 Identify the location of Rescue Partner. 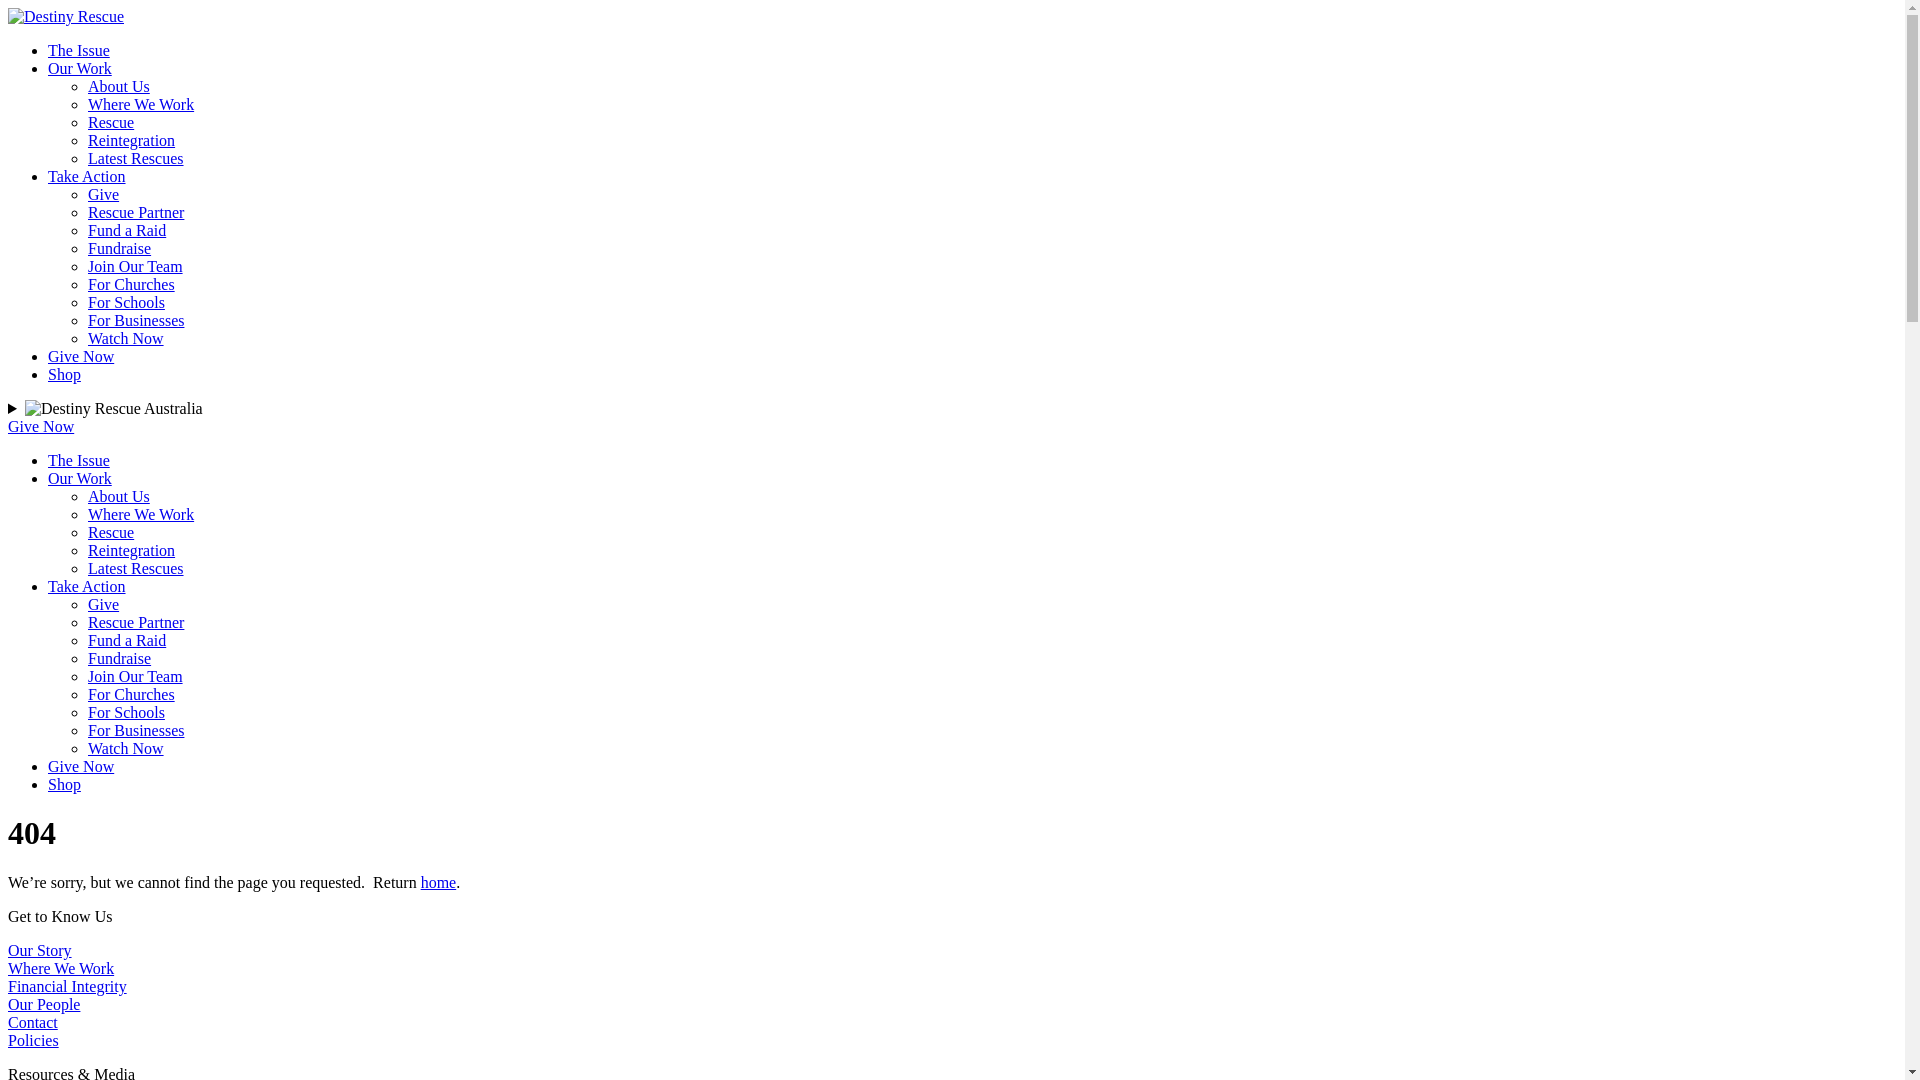
(136, 622).